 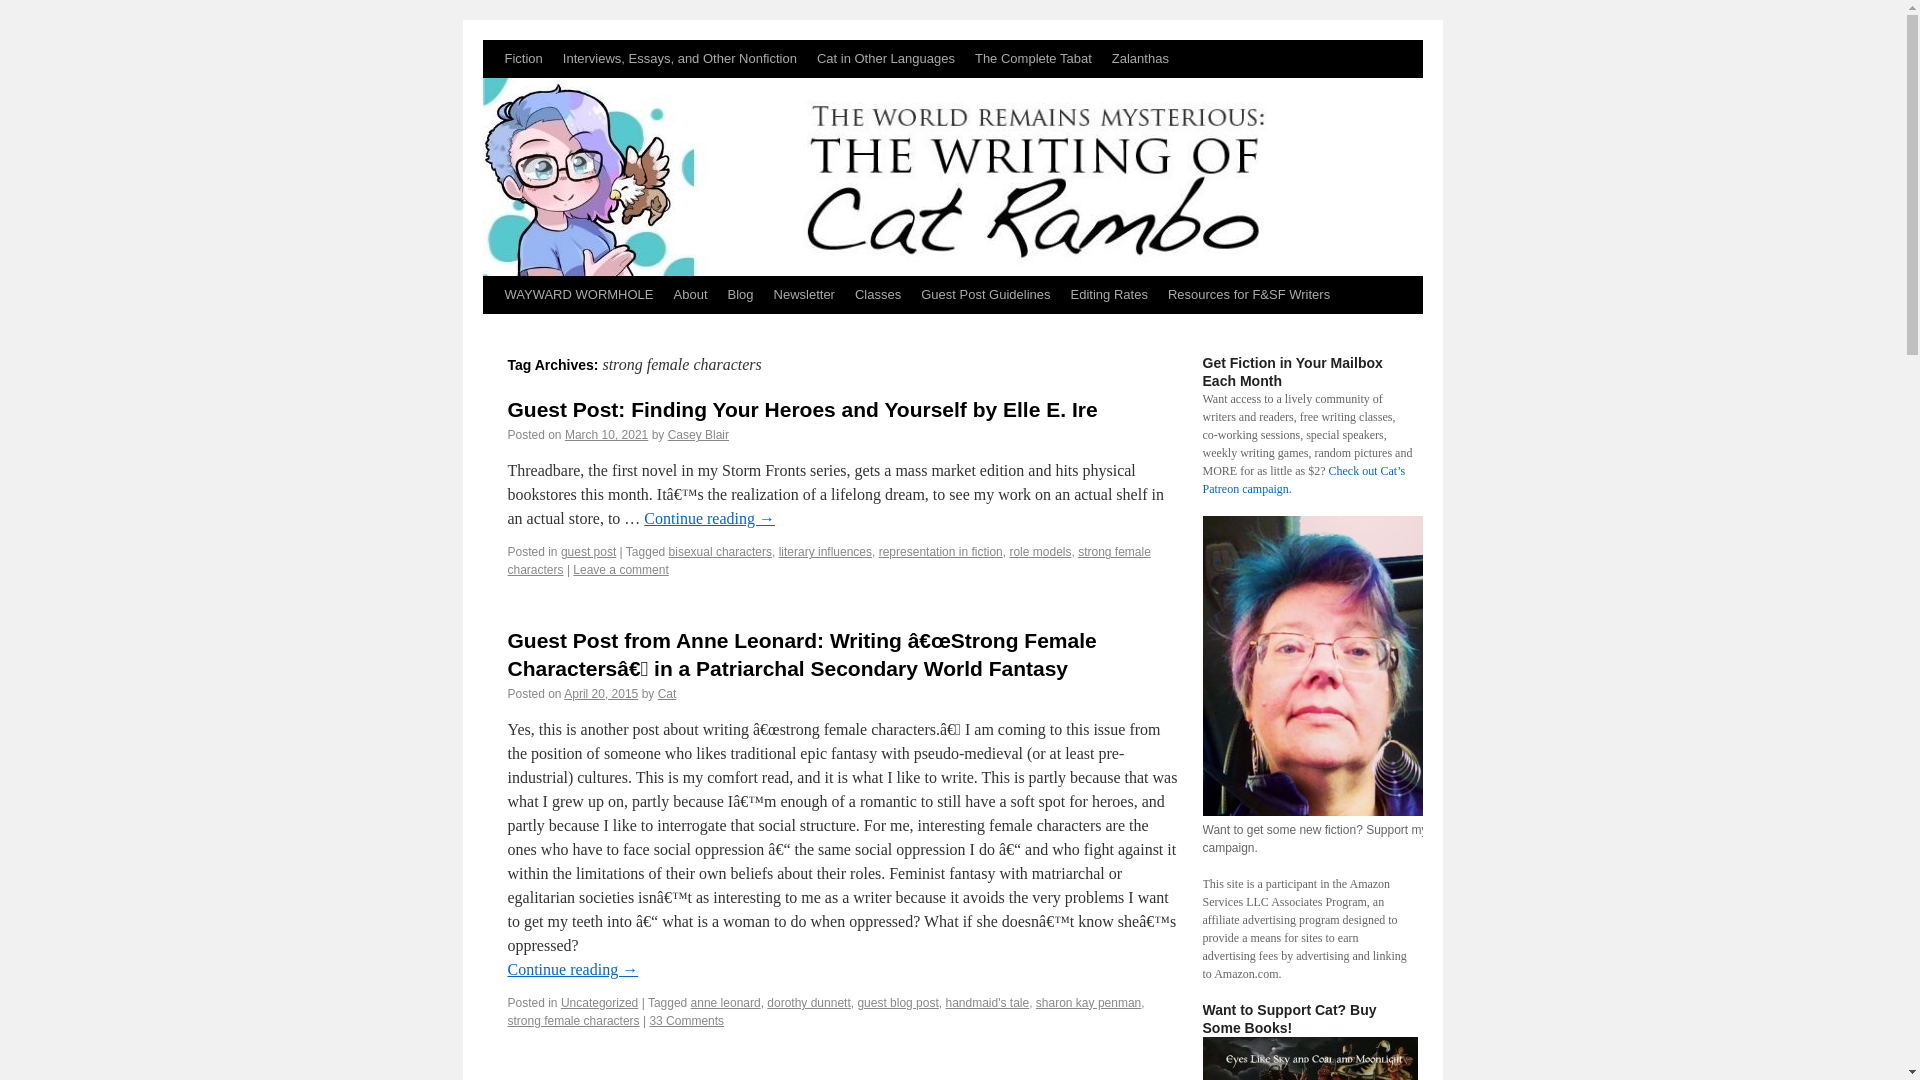 What do you see at coordinates (578, 295) in the screenshot?
I see `WAYWARD WORMHOLE` at bounding box center [578, 295].